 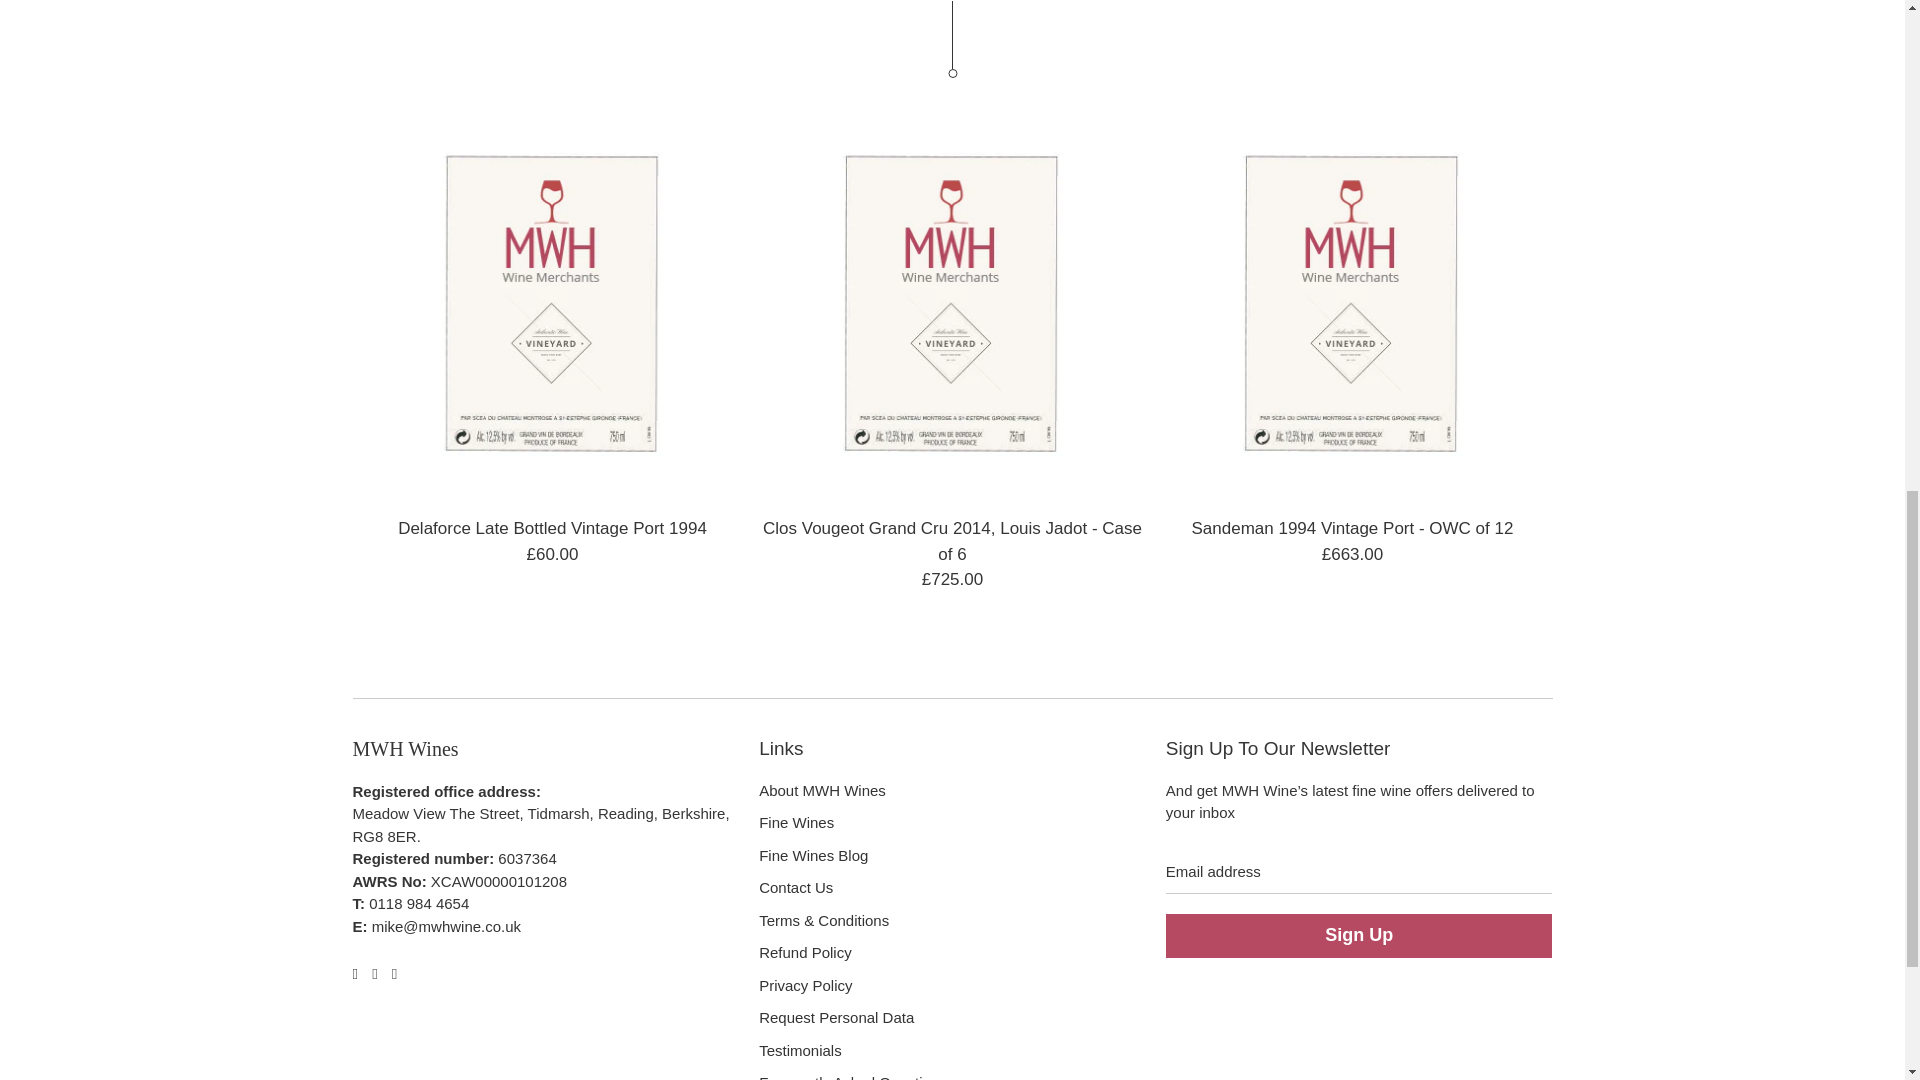 What do you see at coordinates (552, 305) in the screenshot?
I see `Delaforce Late Bottled Vintage Port 1994` at bounding box center [552, 305].